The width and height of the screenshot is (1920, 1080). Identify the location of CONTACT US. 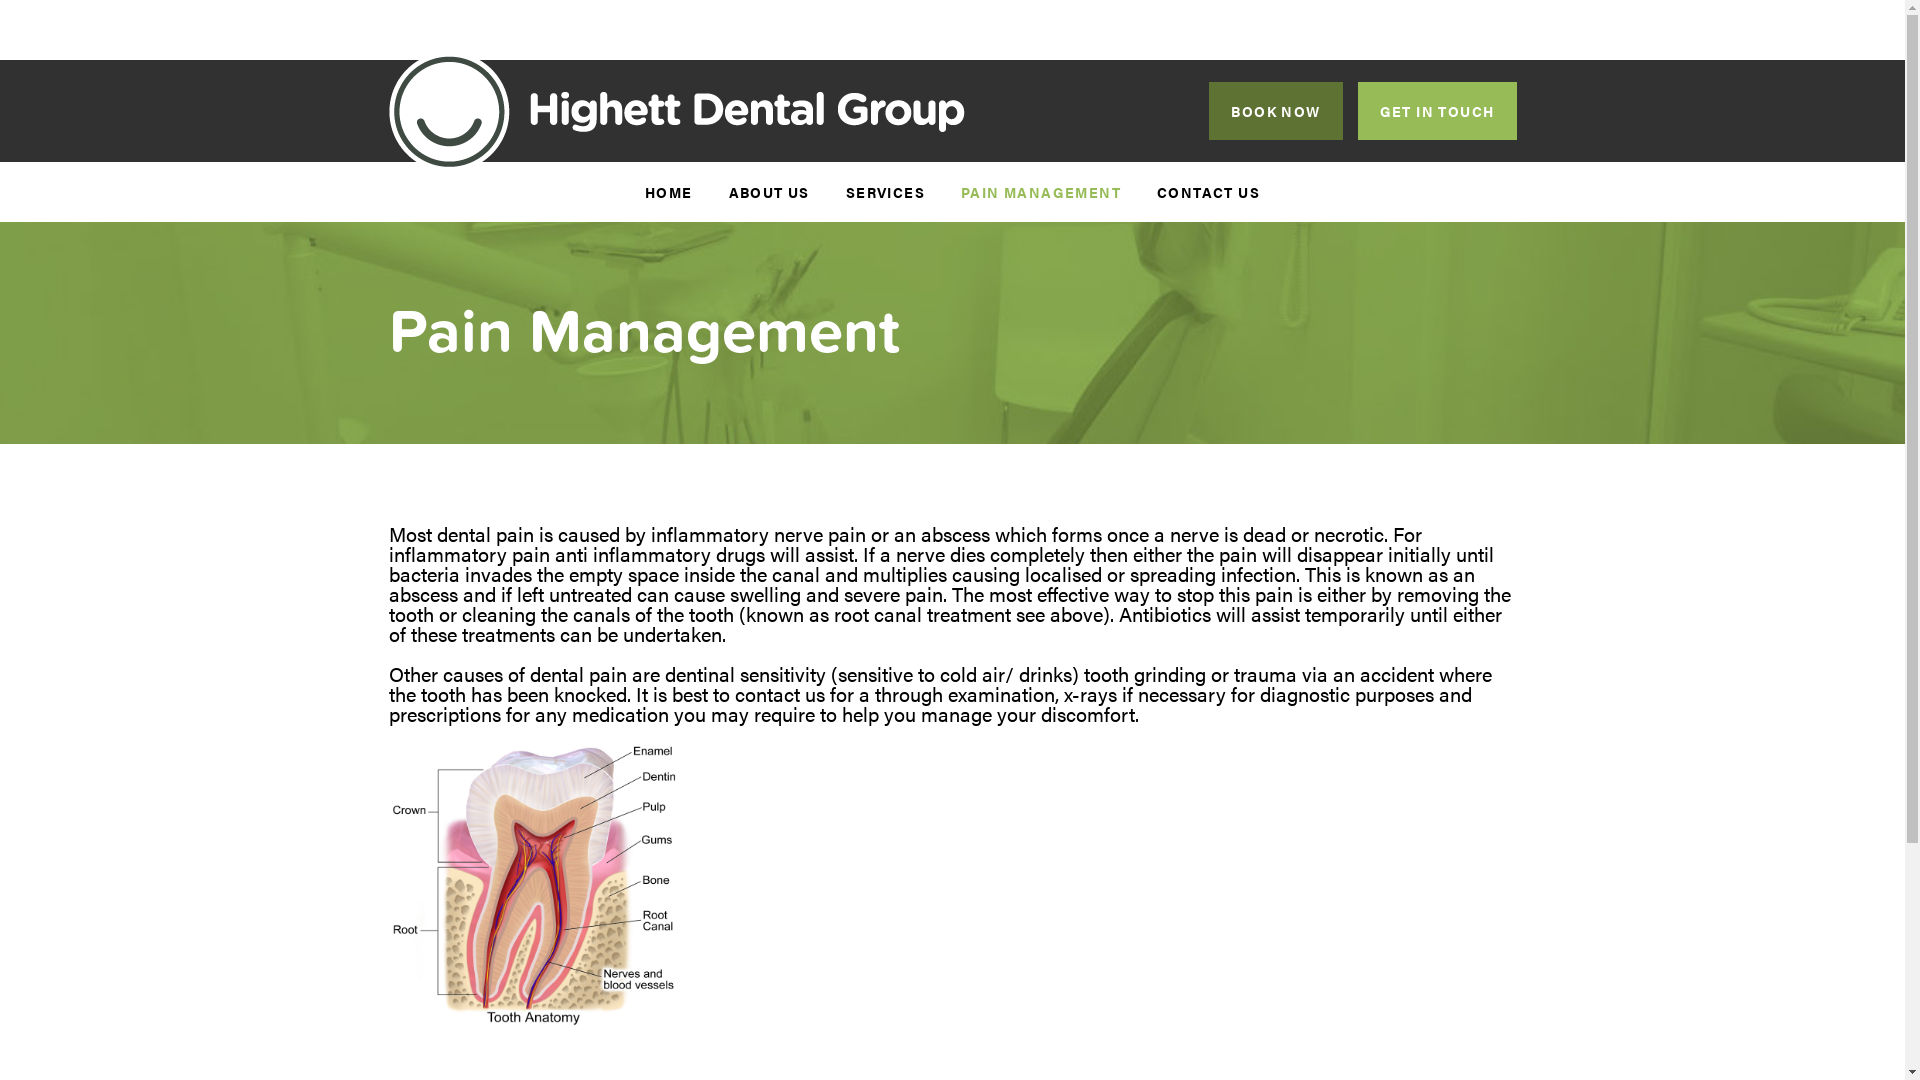
(1208, 192).